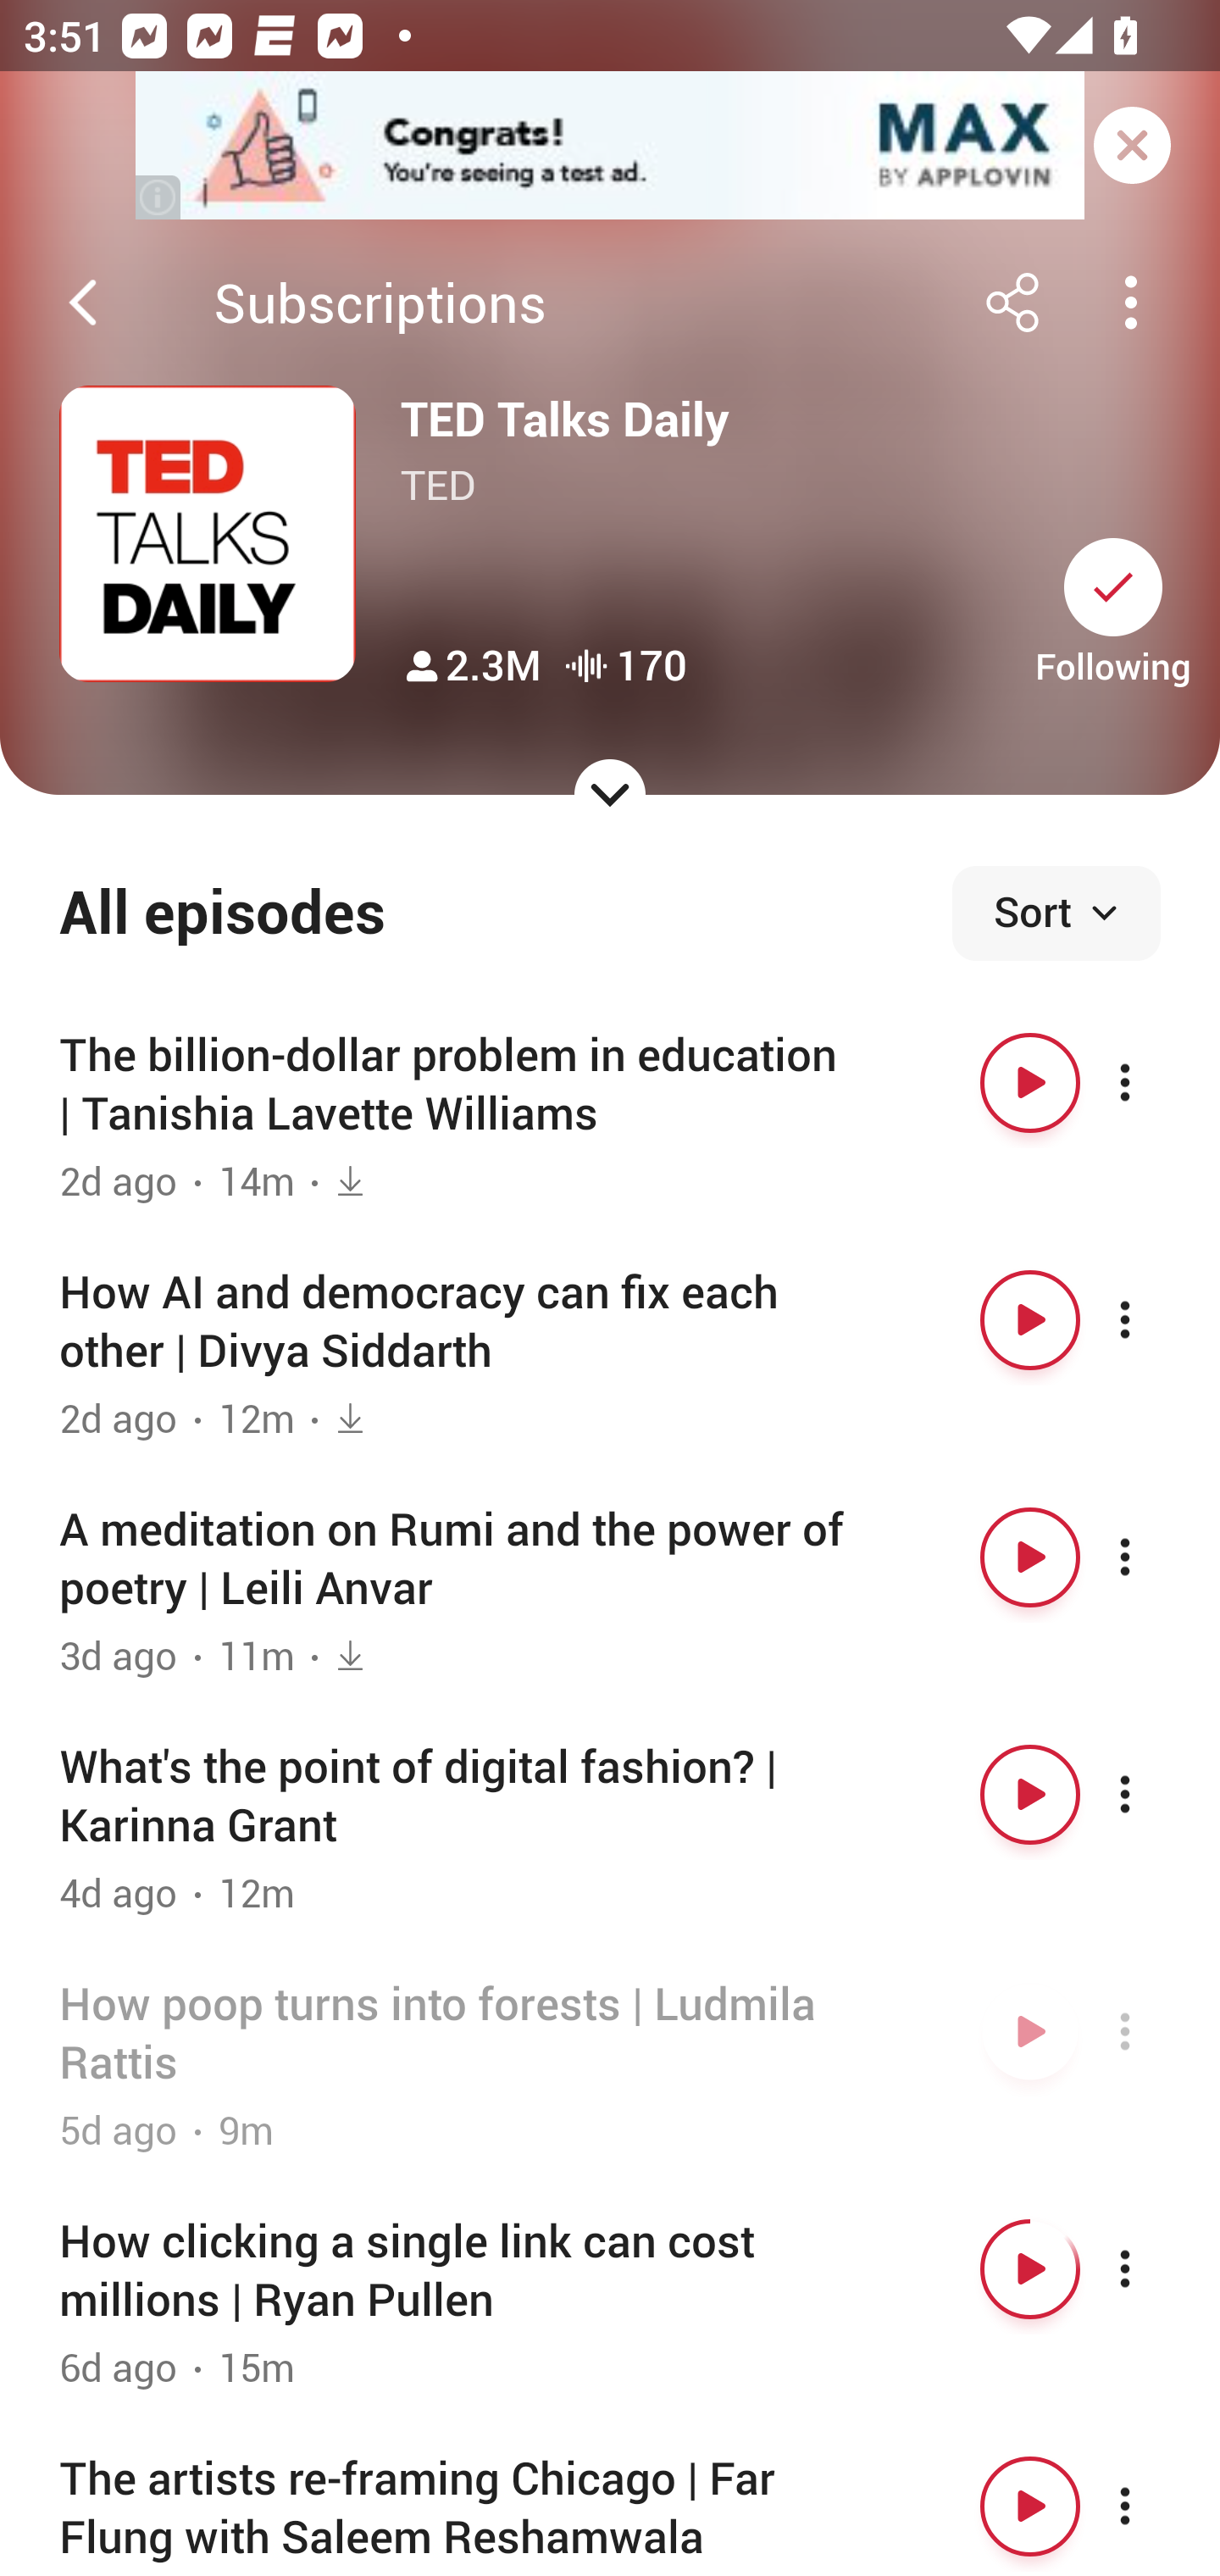 The image size is (1220, 2576). I want to click on More options, so click(1154, 1557).